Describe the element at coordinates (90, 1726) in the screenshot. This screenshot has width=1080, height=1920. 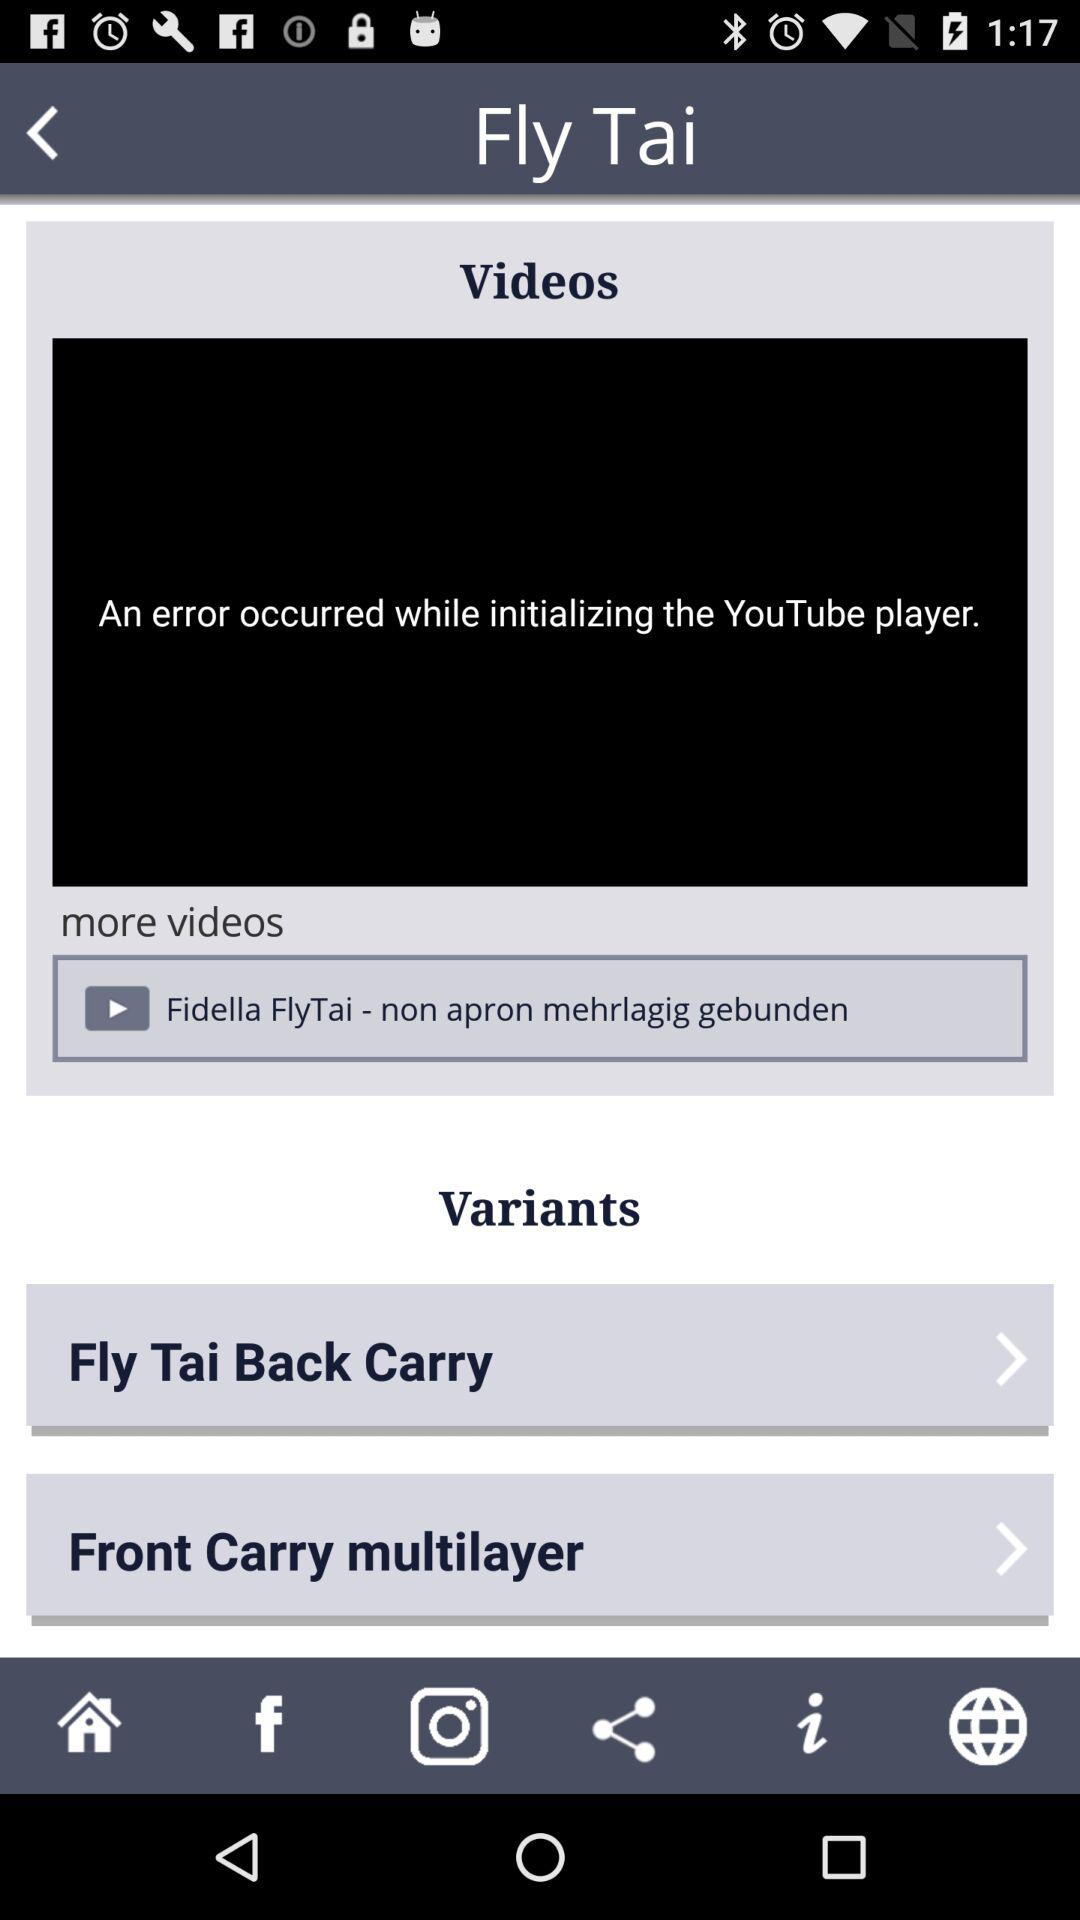
I see `home button` at that location.